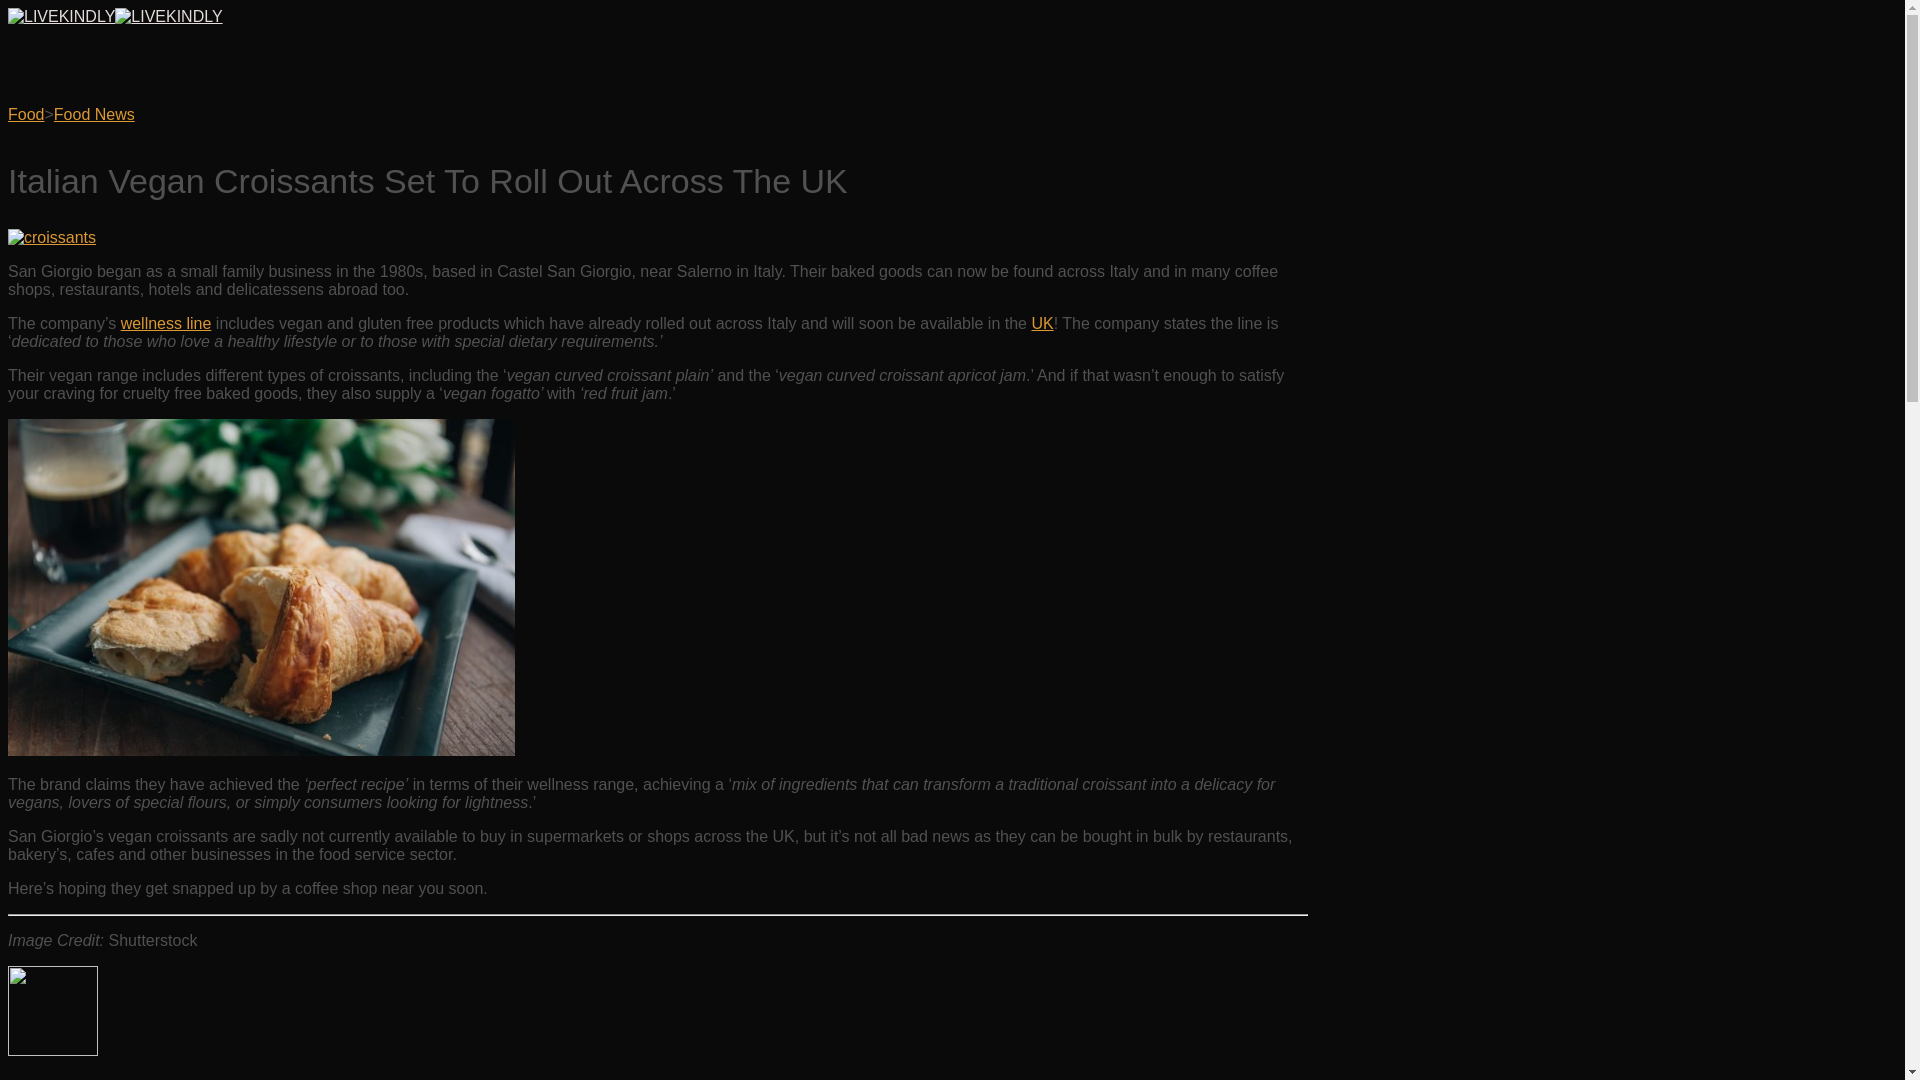 The width and height of the screenshot is (1920, 1080). Describe the element at coordinates (166, 323) in the screenshot. I see `wellness line` at that location.